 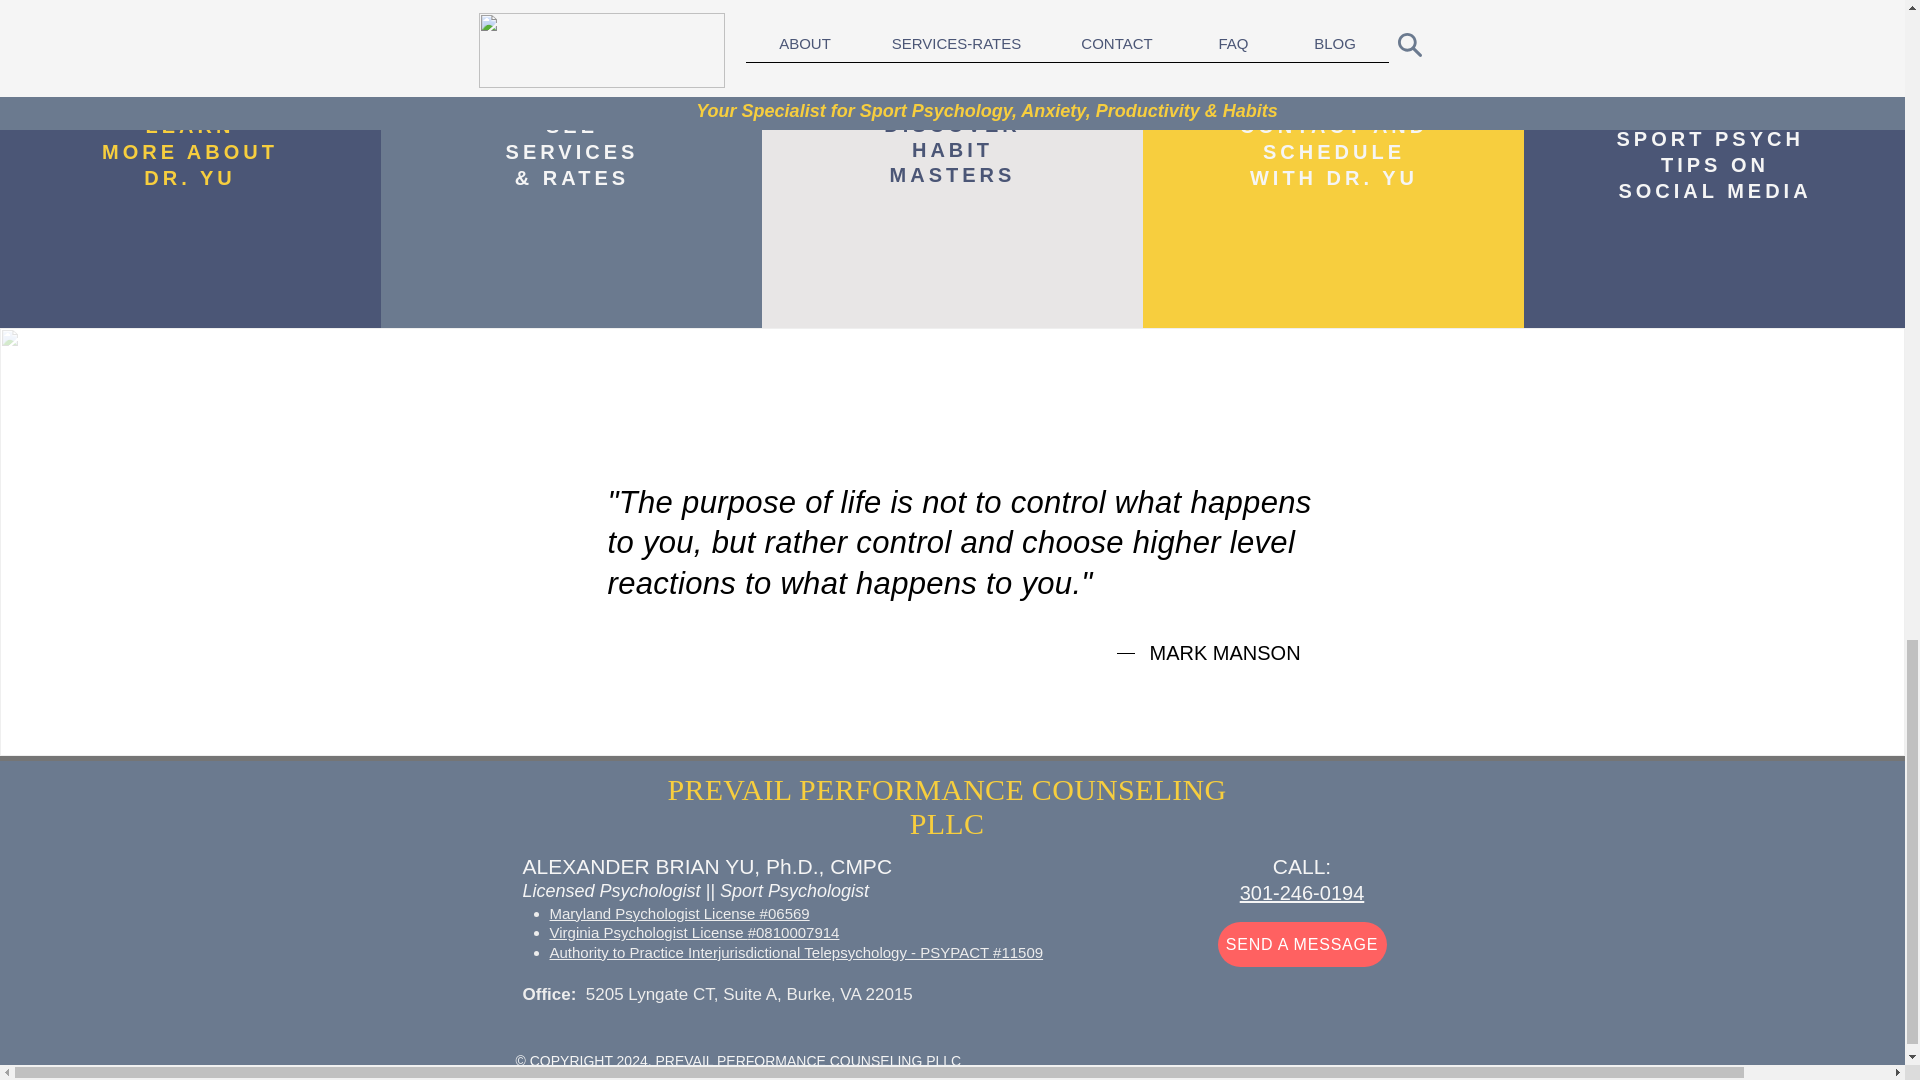 What do you see at coordinates (1302, 892) in the screenshot?
I see `Virginia Psychologist License` at bounding box center [1302, 892].